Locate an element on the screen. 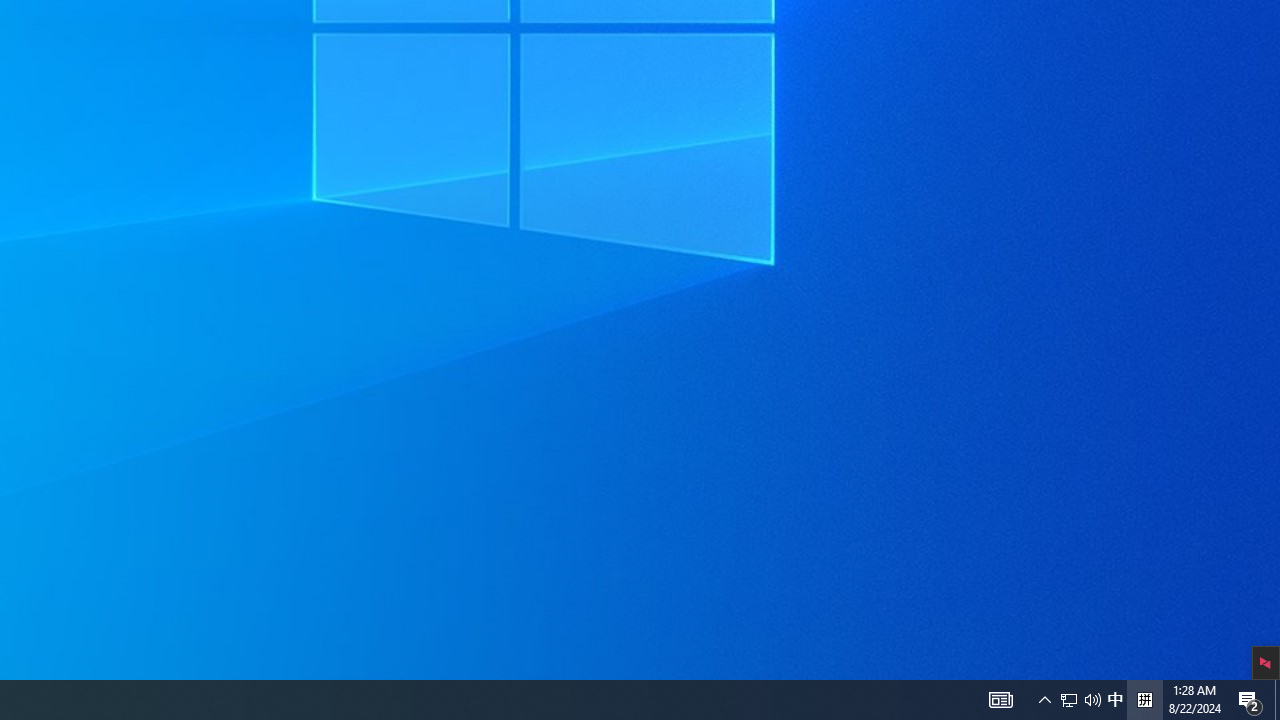  Q2790: 100% is located at coordinates (1250, 700).